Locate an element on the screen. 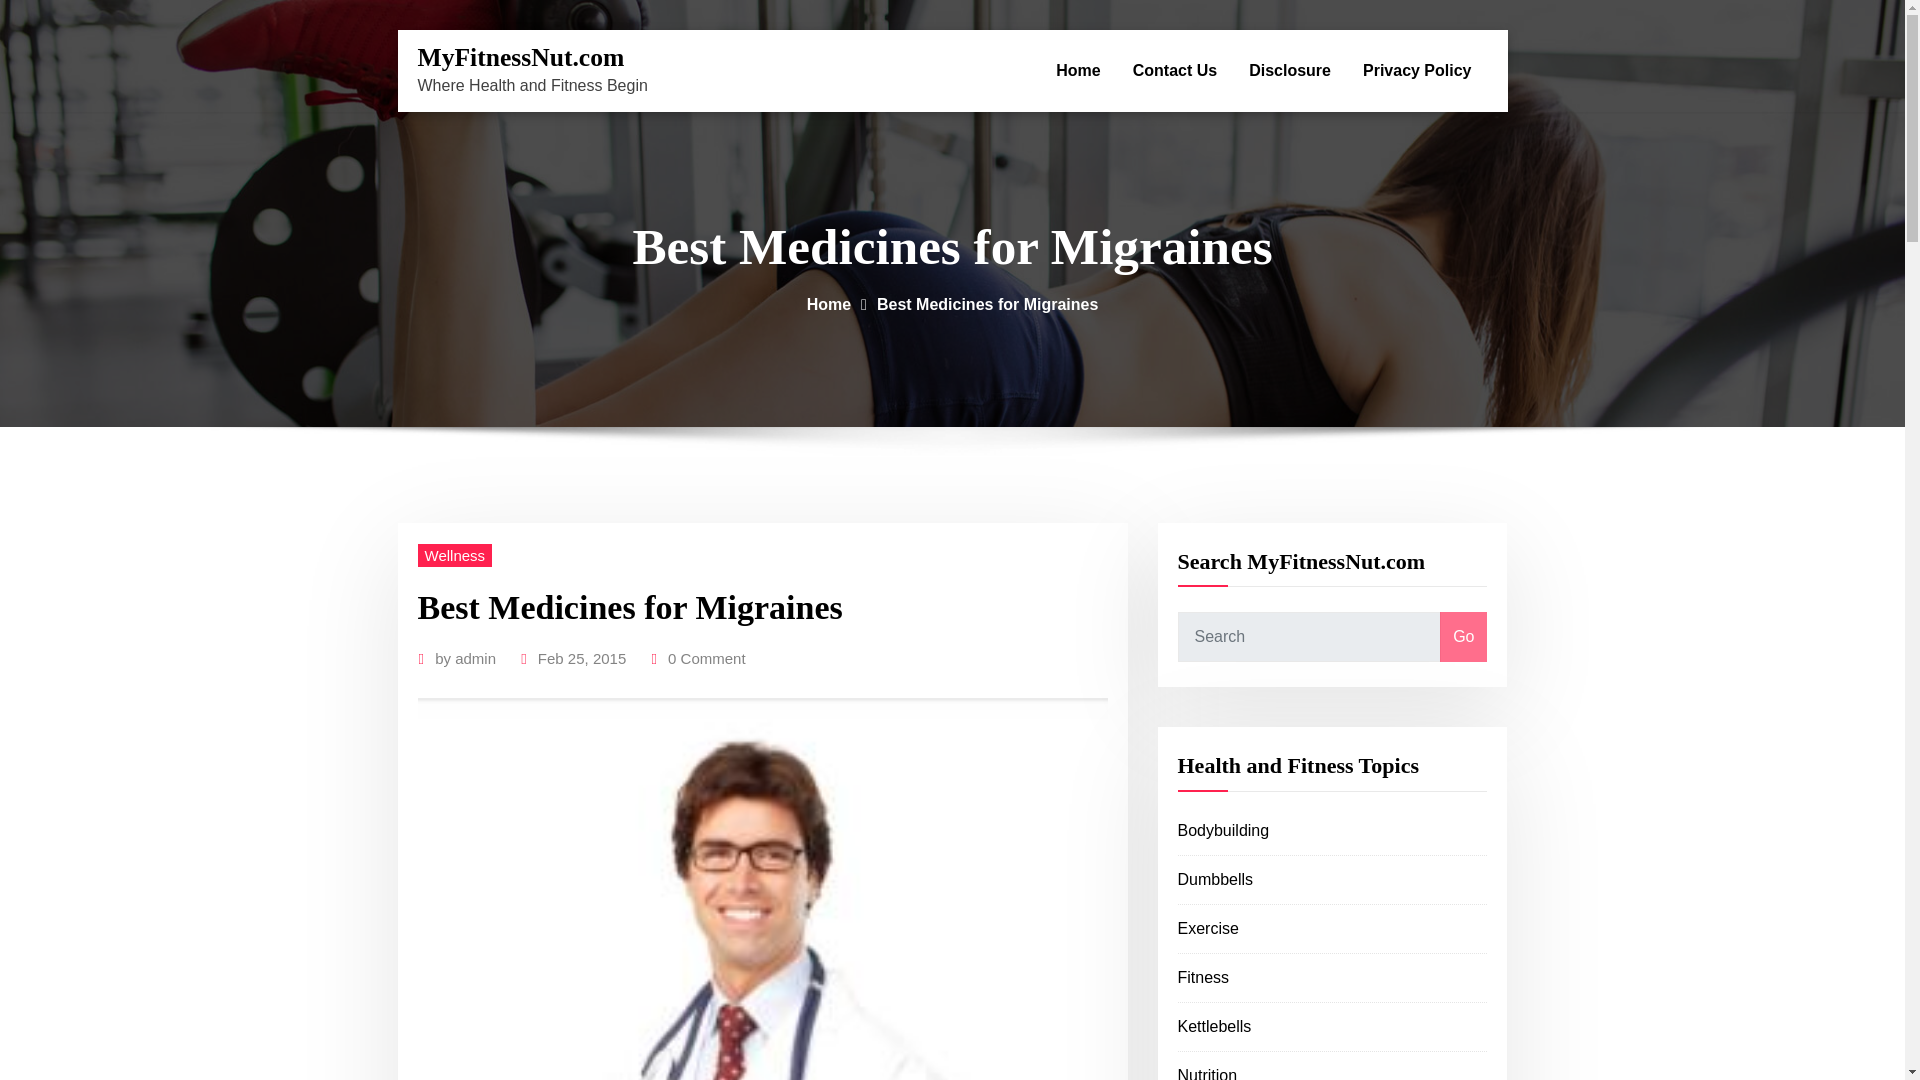 The height and width of the screenshot is (1080, 1920). Exercise is located at coordinates (1208, 928).